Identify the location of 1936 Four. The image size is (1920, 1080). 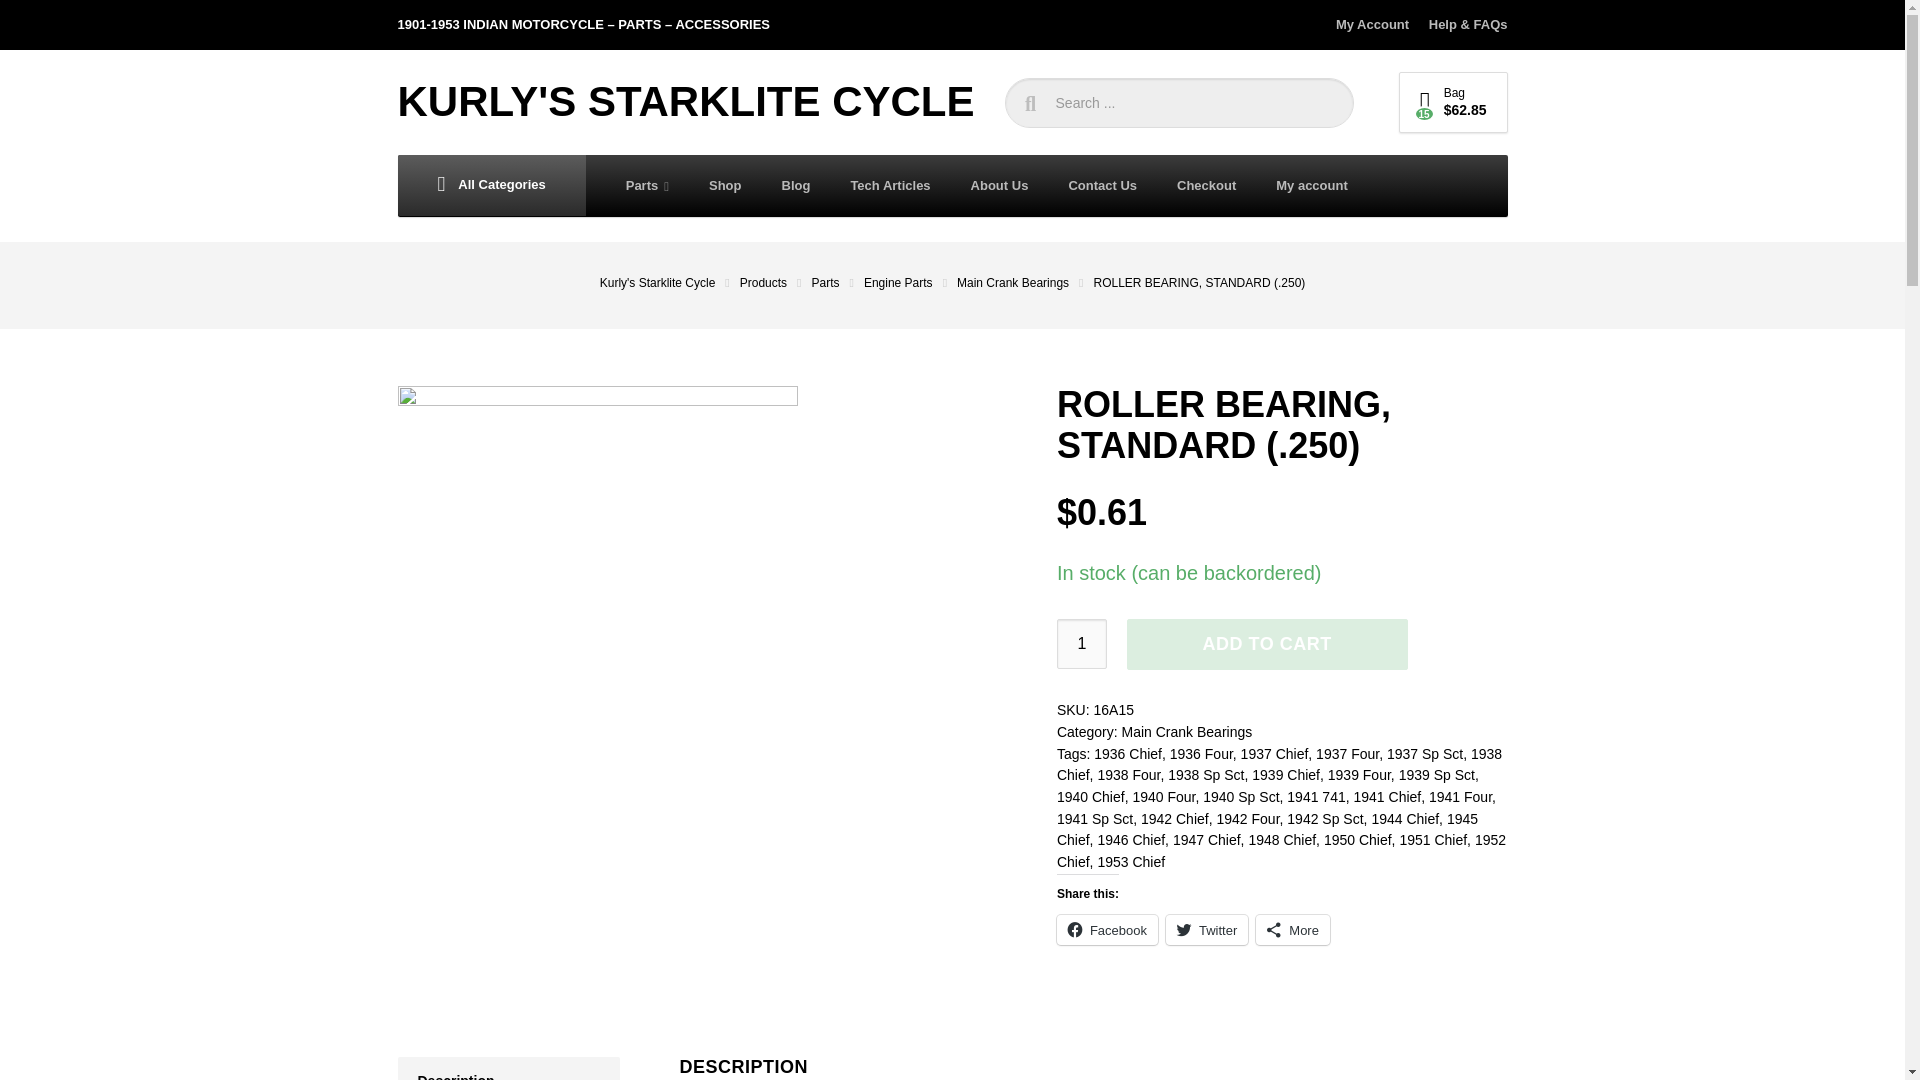
(1200, 754).